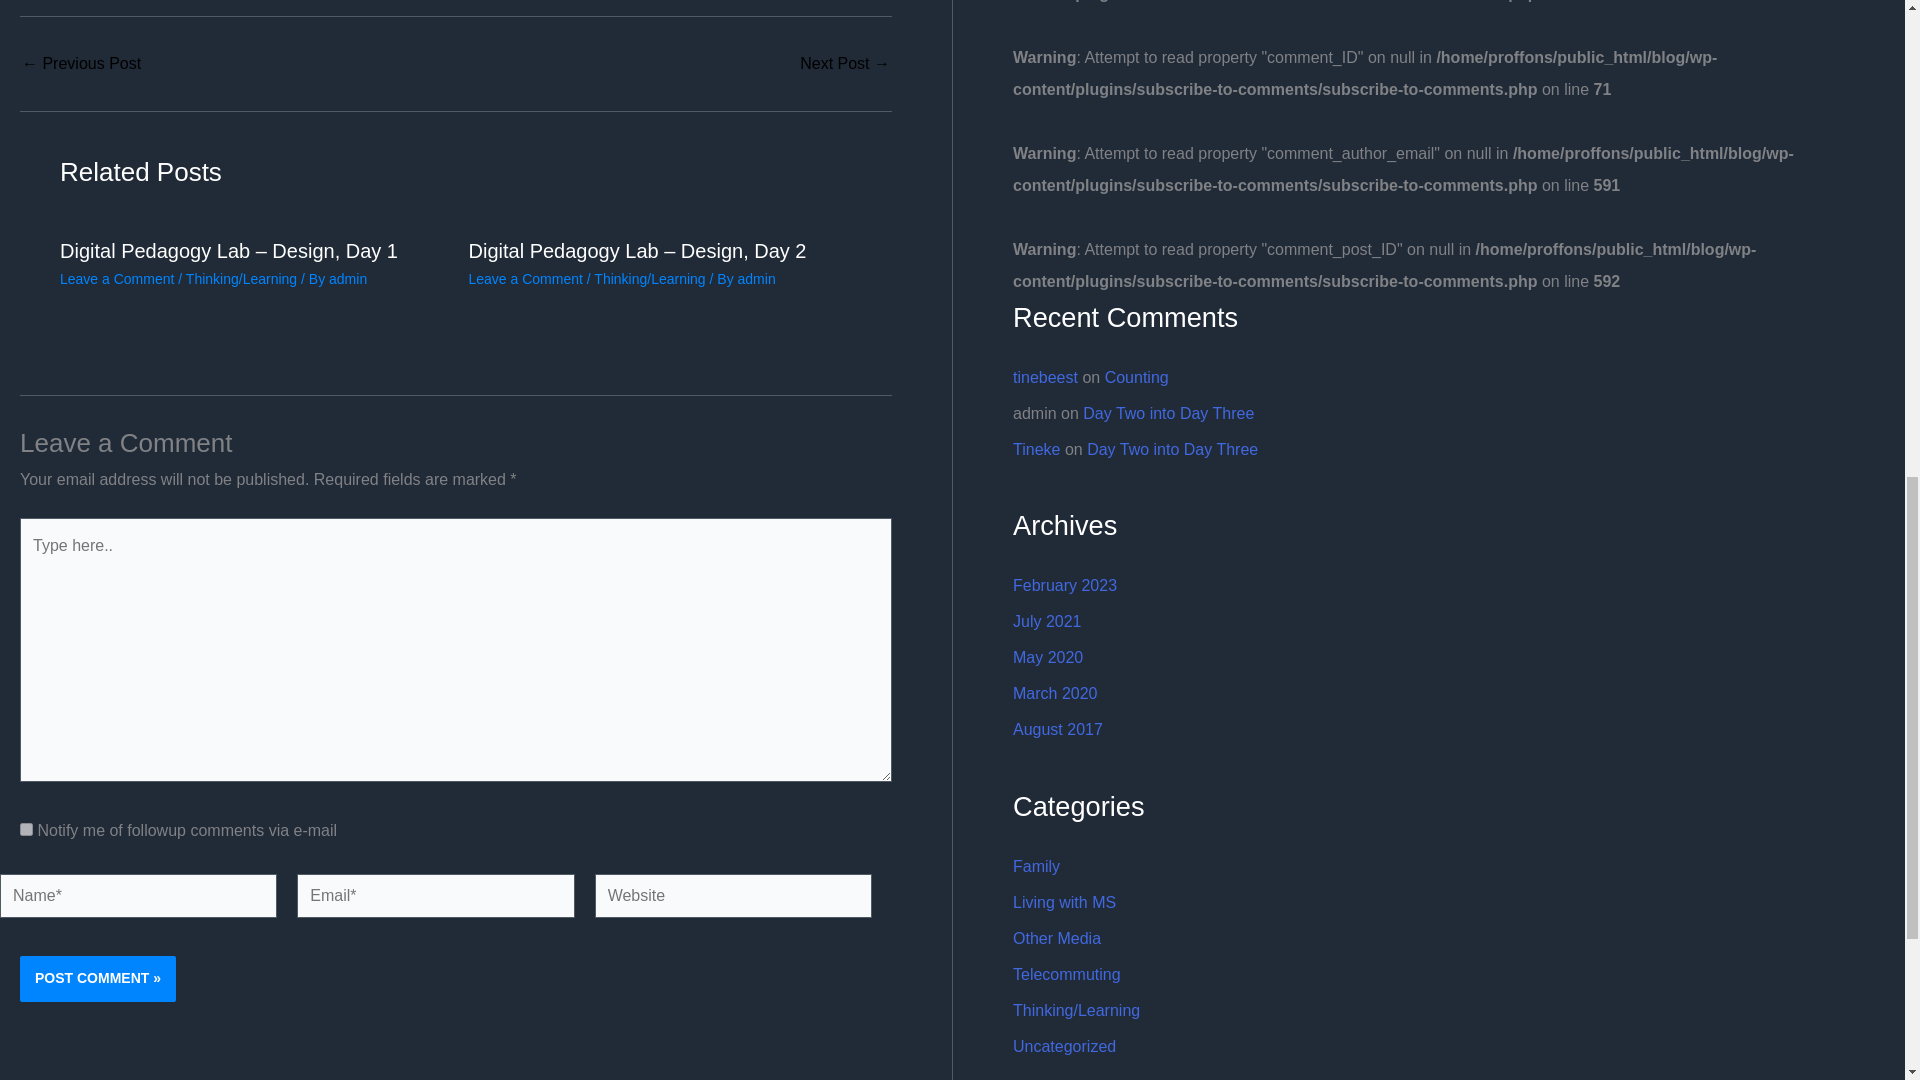 Image resolution: width=1920 pixels, height=1080 pixels. What do you see at coordinates (347, 279) in the screenshot?
I see `admin` at bounding box center [347, 279].